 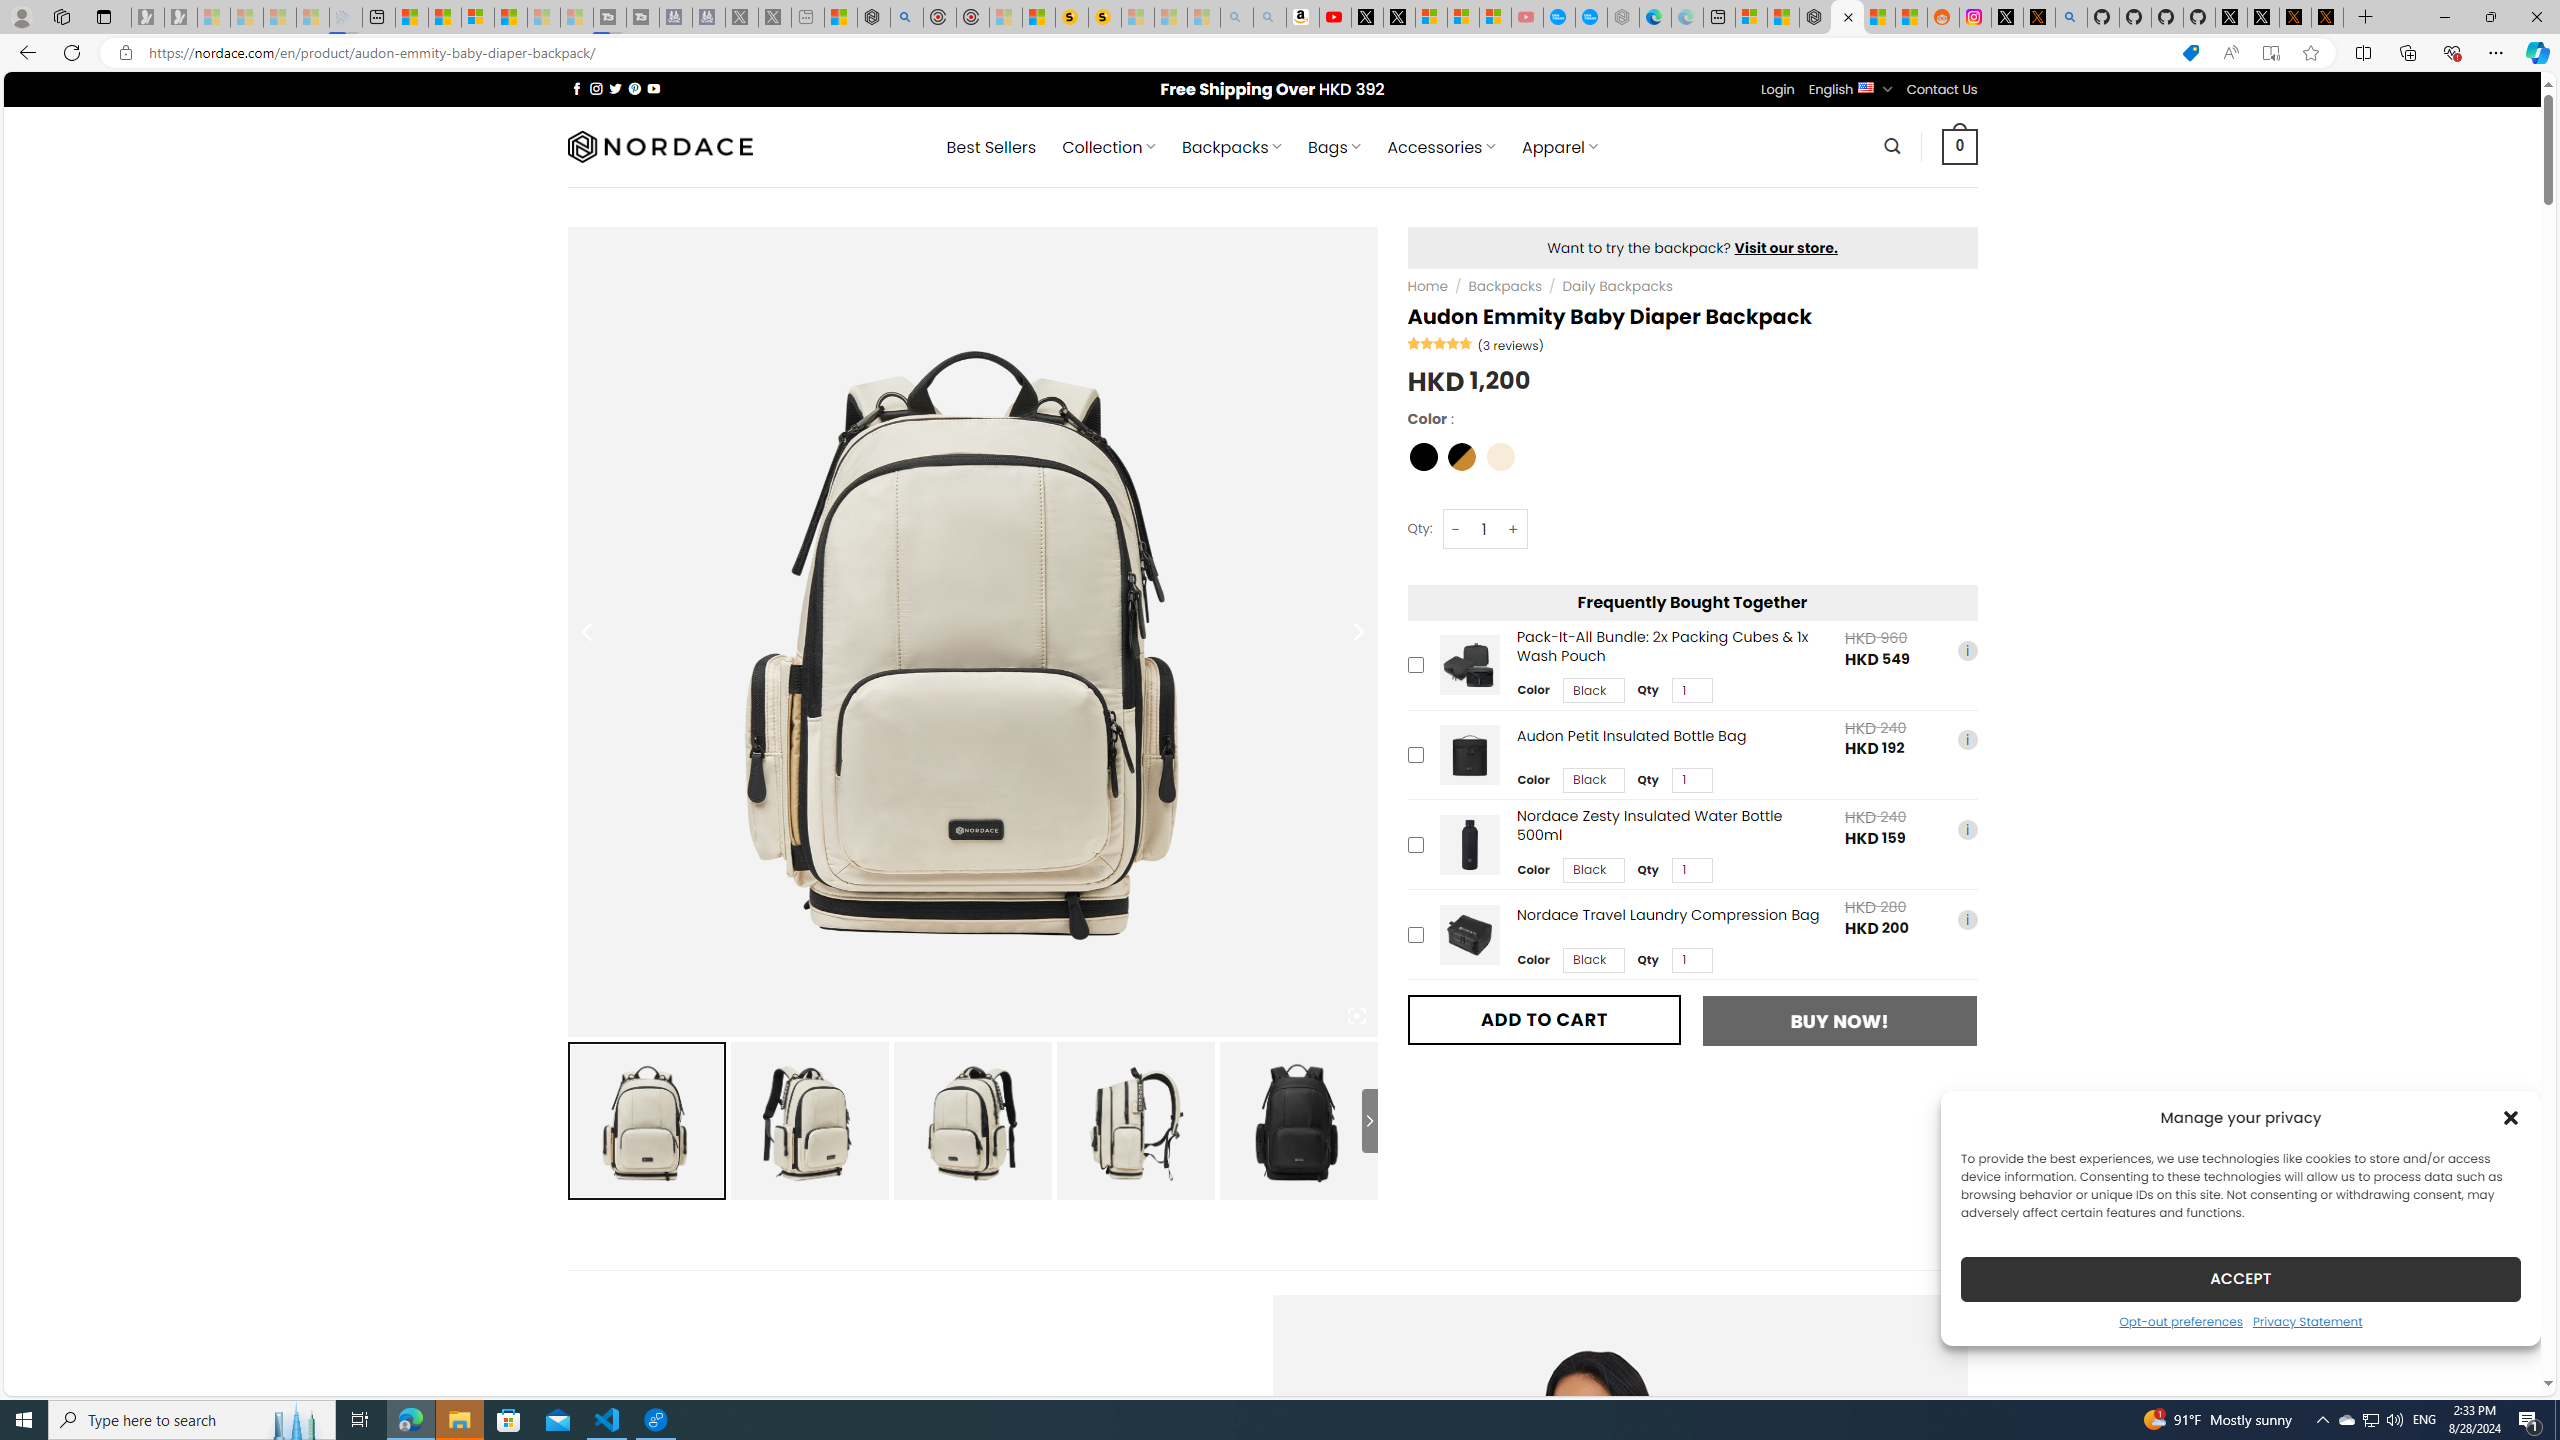 I want to click on Privacy Statement, so click(x=2307, y=1320).